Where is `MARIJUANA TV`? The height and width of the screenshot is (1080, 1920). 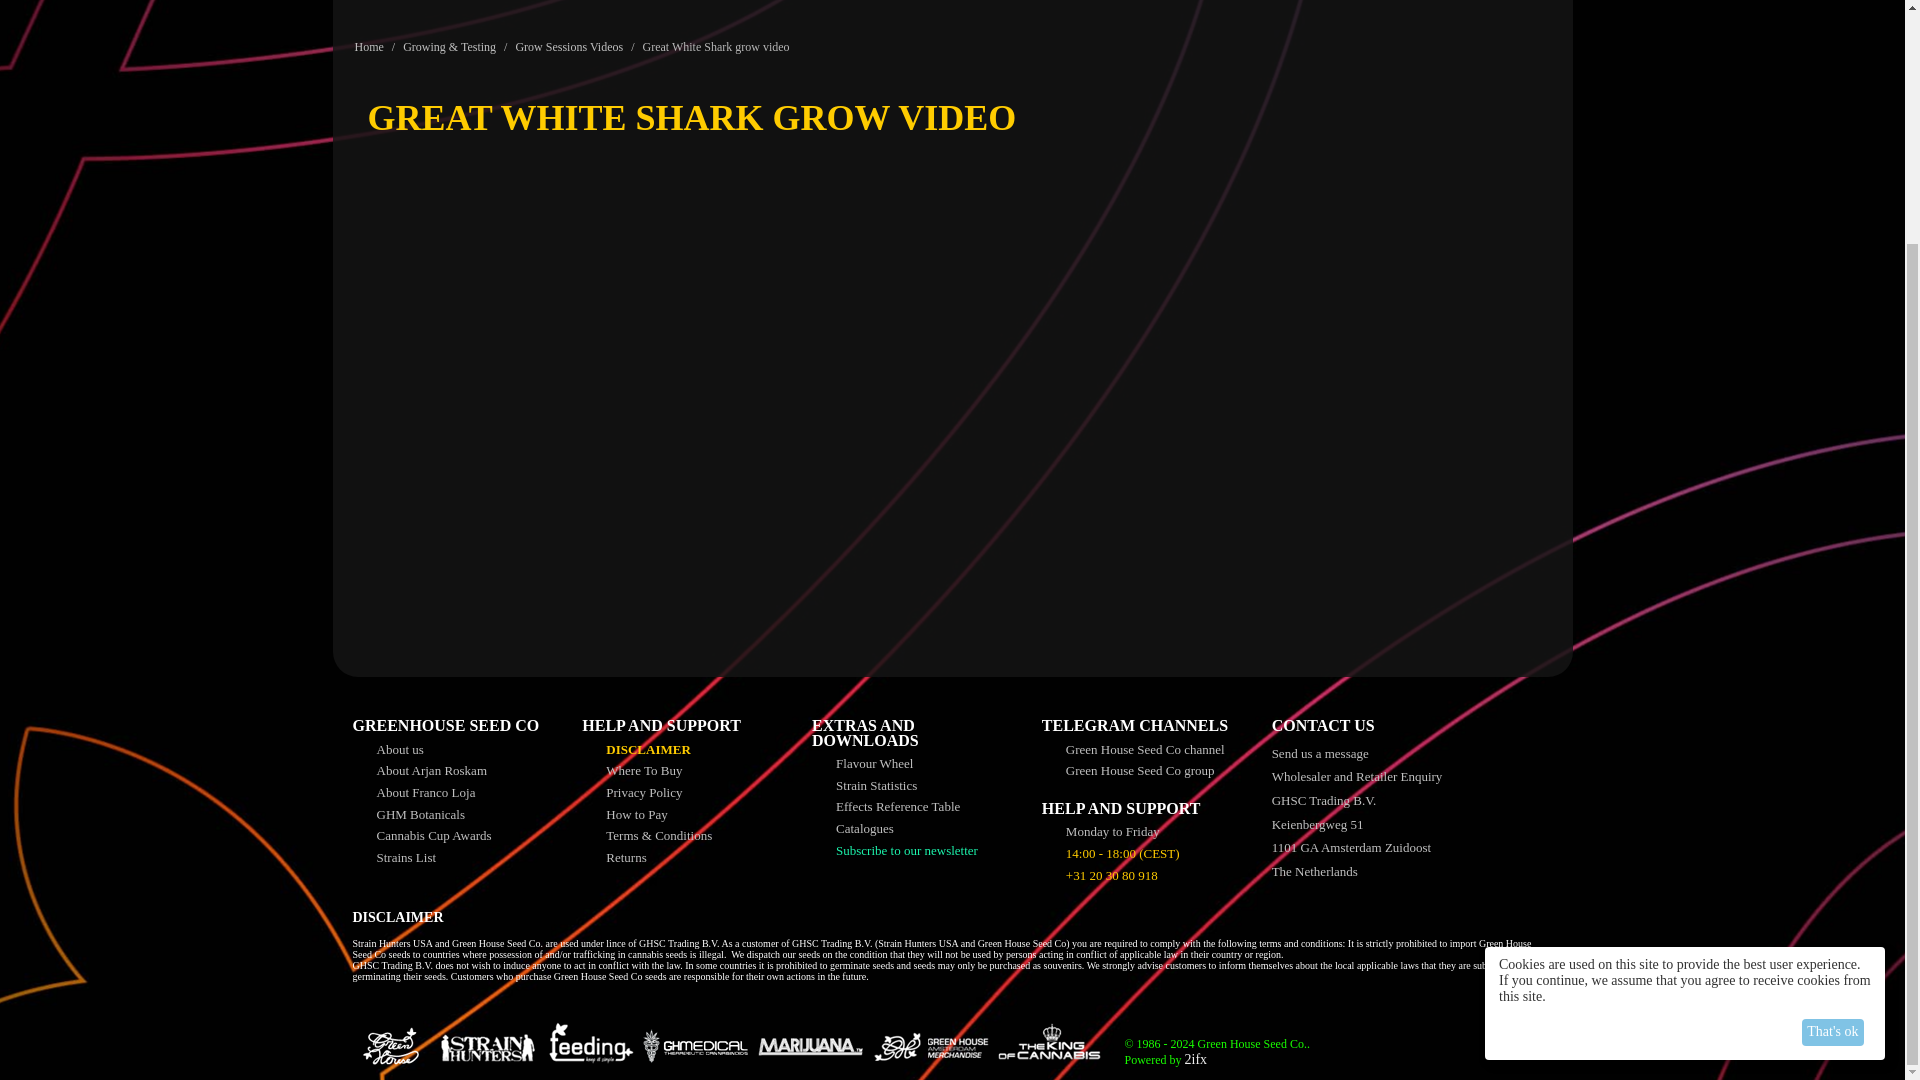
MARIJUANA TV is located at coordinates (810, 1046).